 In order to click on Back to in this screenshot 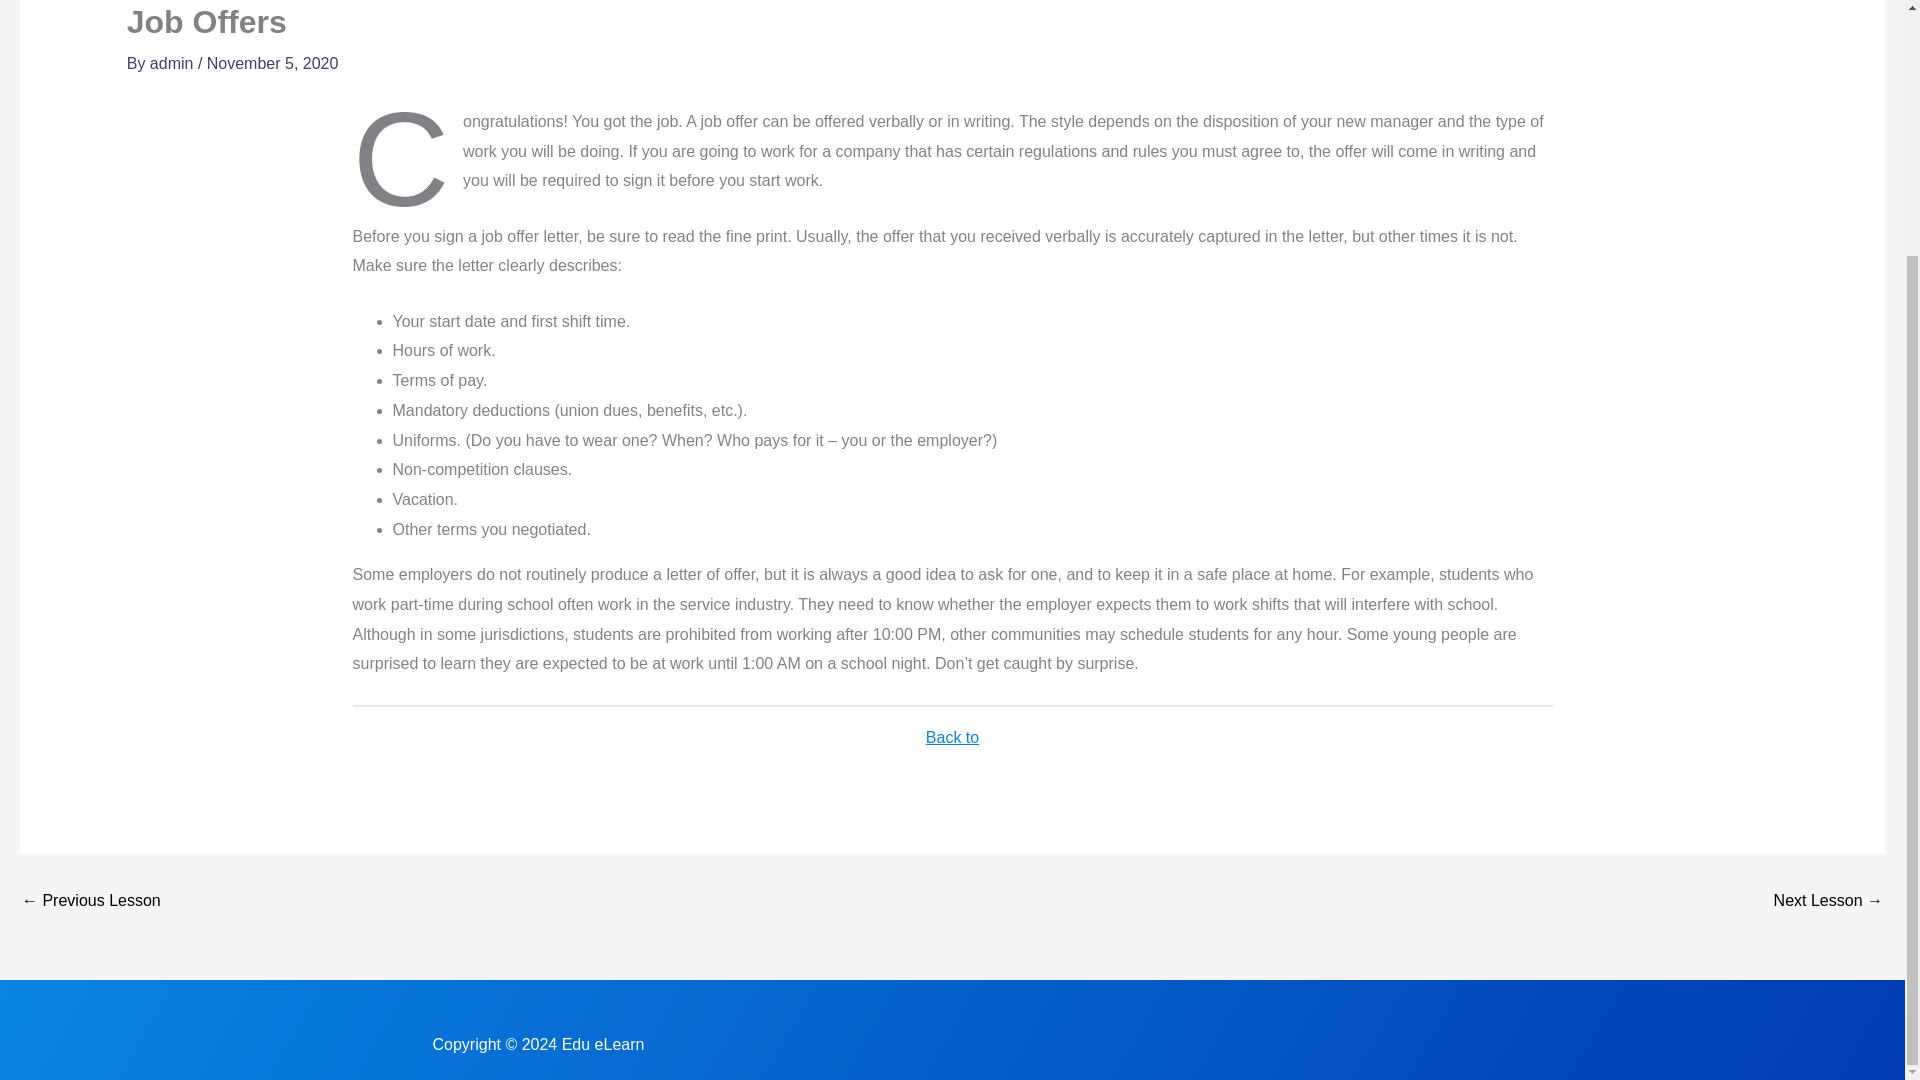, I will do `click(952, 737)`.